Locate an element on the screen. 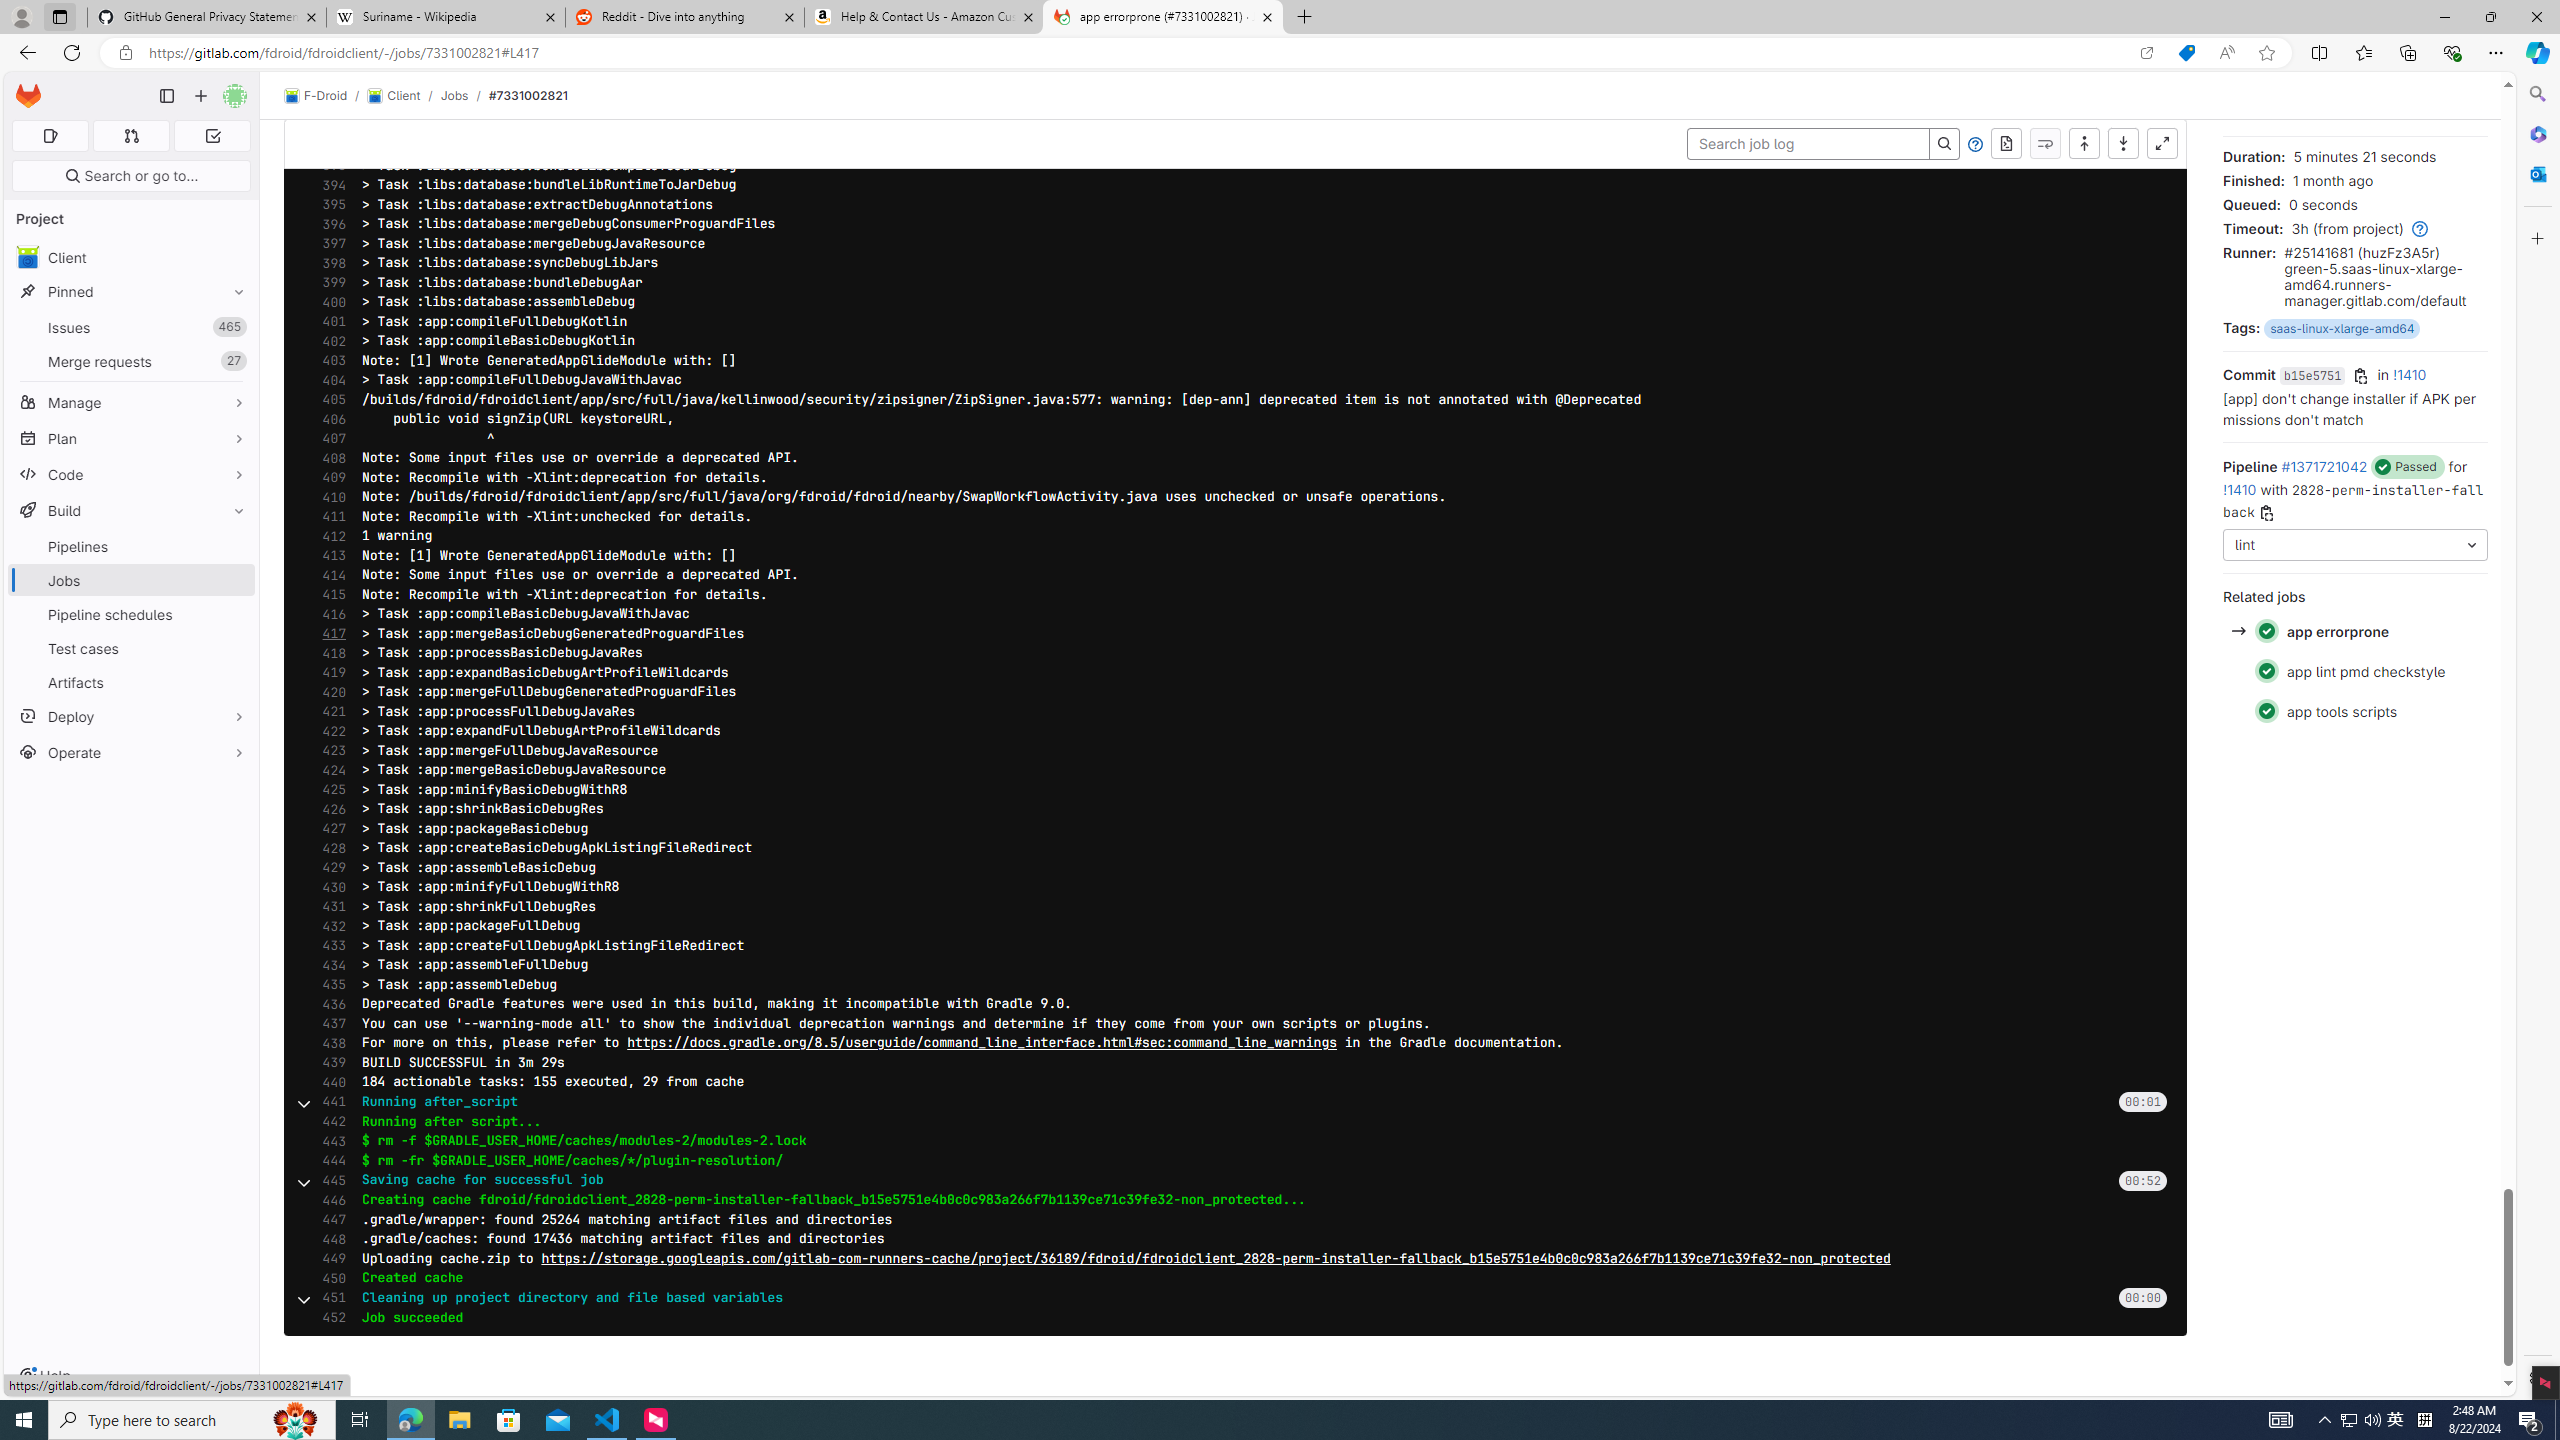  Unpin Issues is located at coordinates (234, 327).